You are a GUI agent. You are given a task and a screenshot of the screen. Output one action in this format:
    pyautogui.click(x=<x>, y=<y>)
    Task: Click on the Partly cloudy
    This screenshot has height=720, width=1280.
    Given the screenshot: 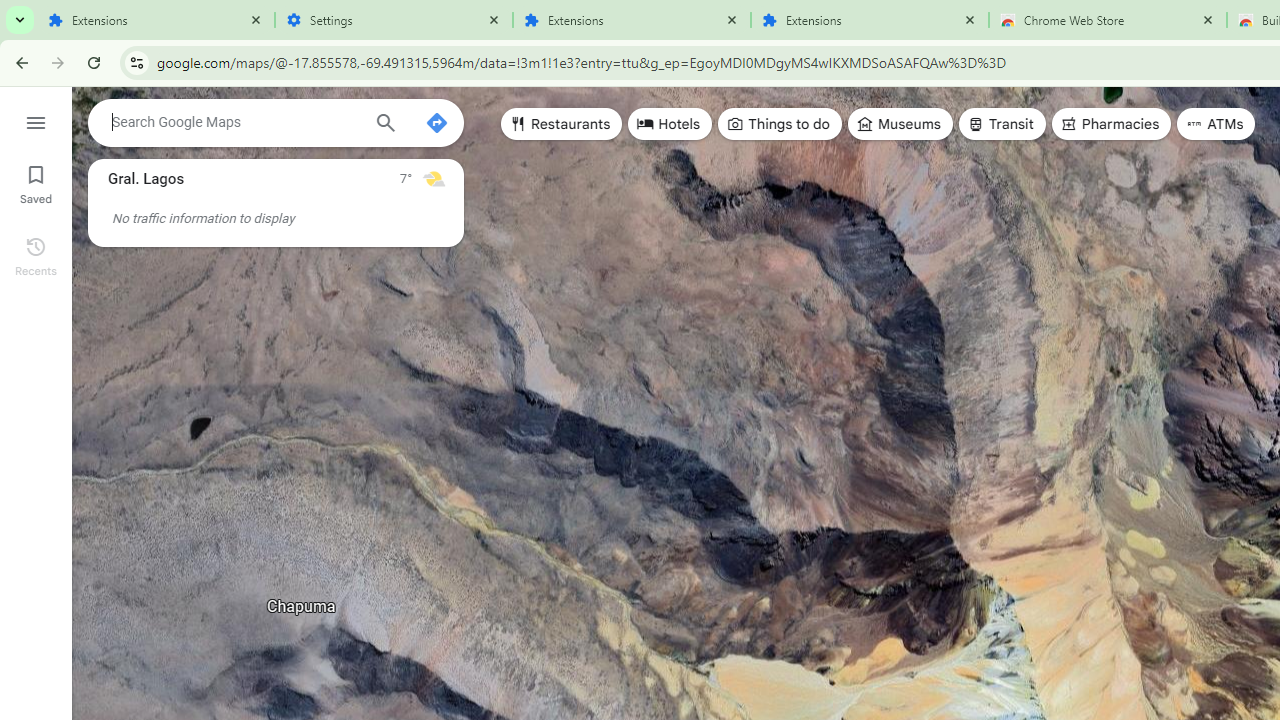 What is the action you would take?
    pyautogui.click(x=434, y=178)
    